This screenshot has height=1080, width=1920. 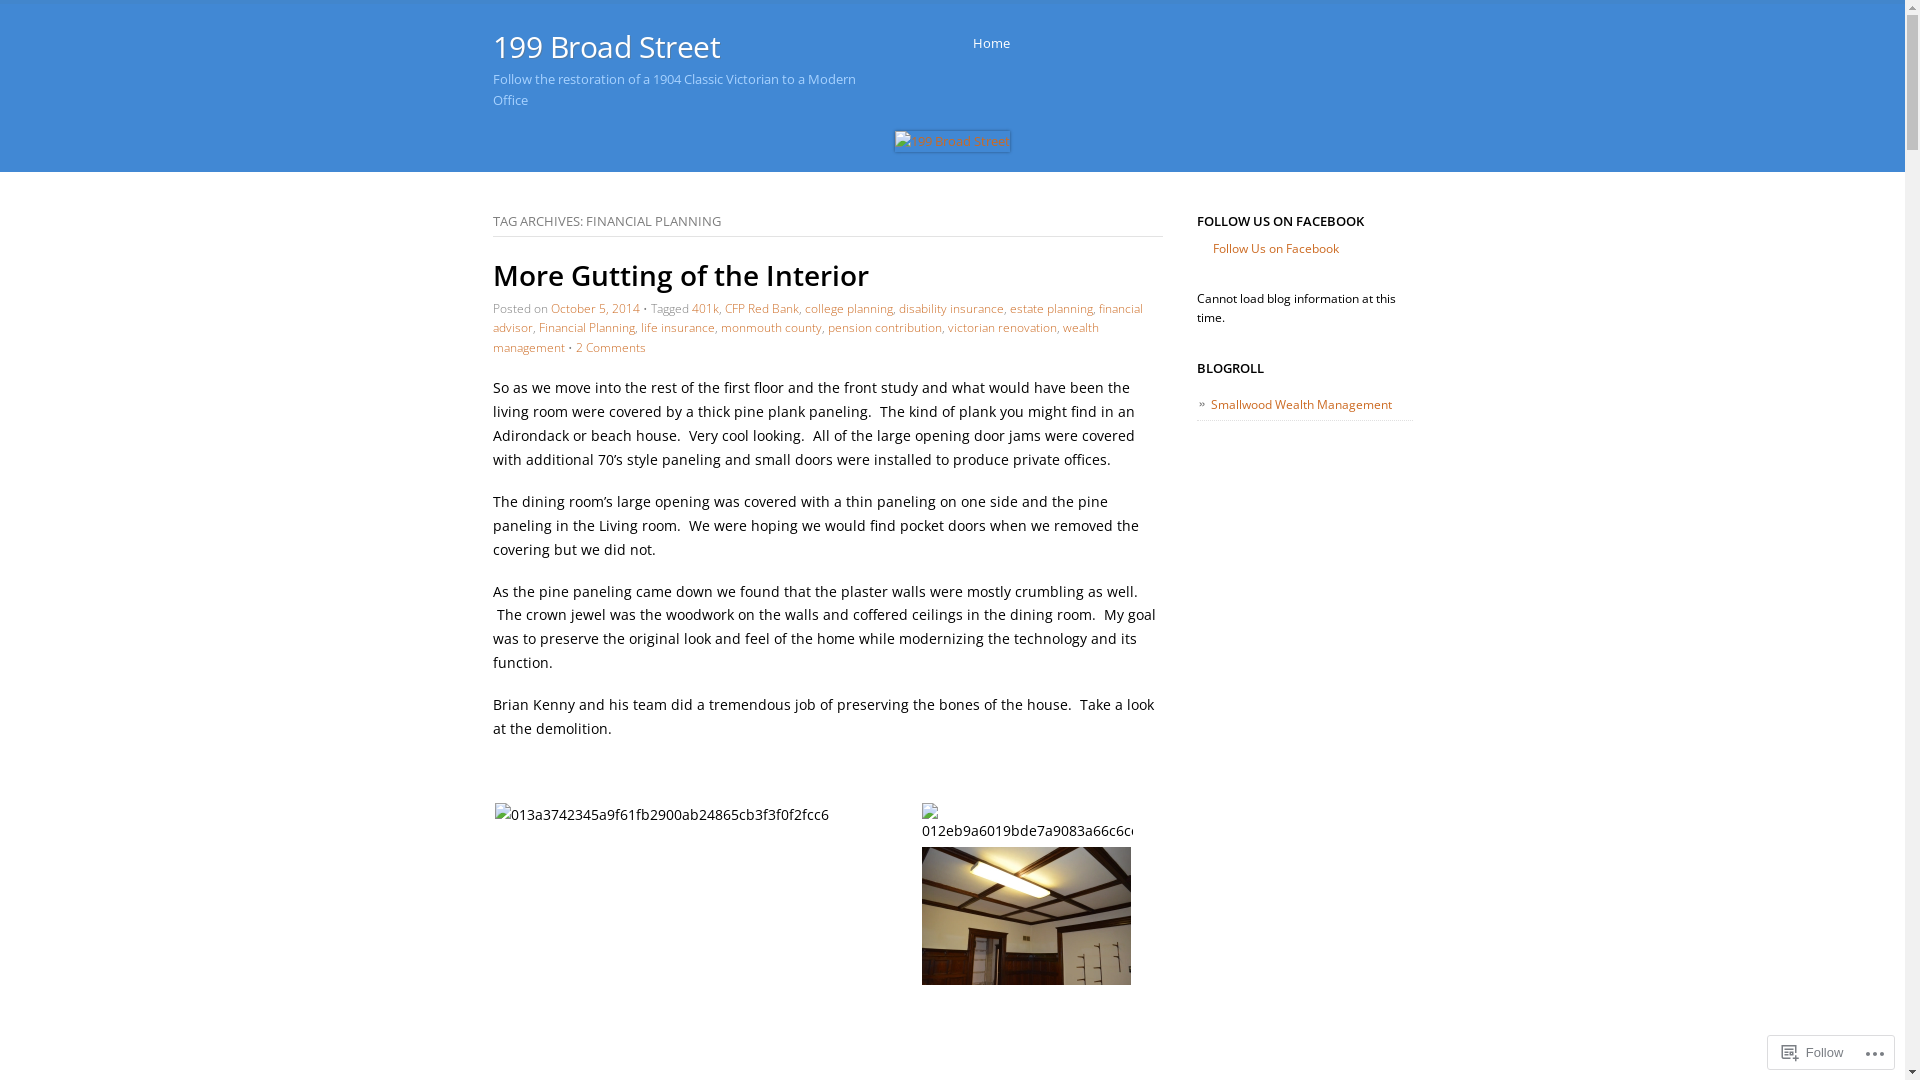 What do you see at coordinates (680, 275) in the screenshot?
I see `More Gutting of the Interior` at bounding box center [680, 275].